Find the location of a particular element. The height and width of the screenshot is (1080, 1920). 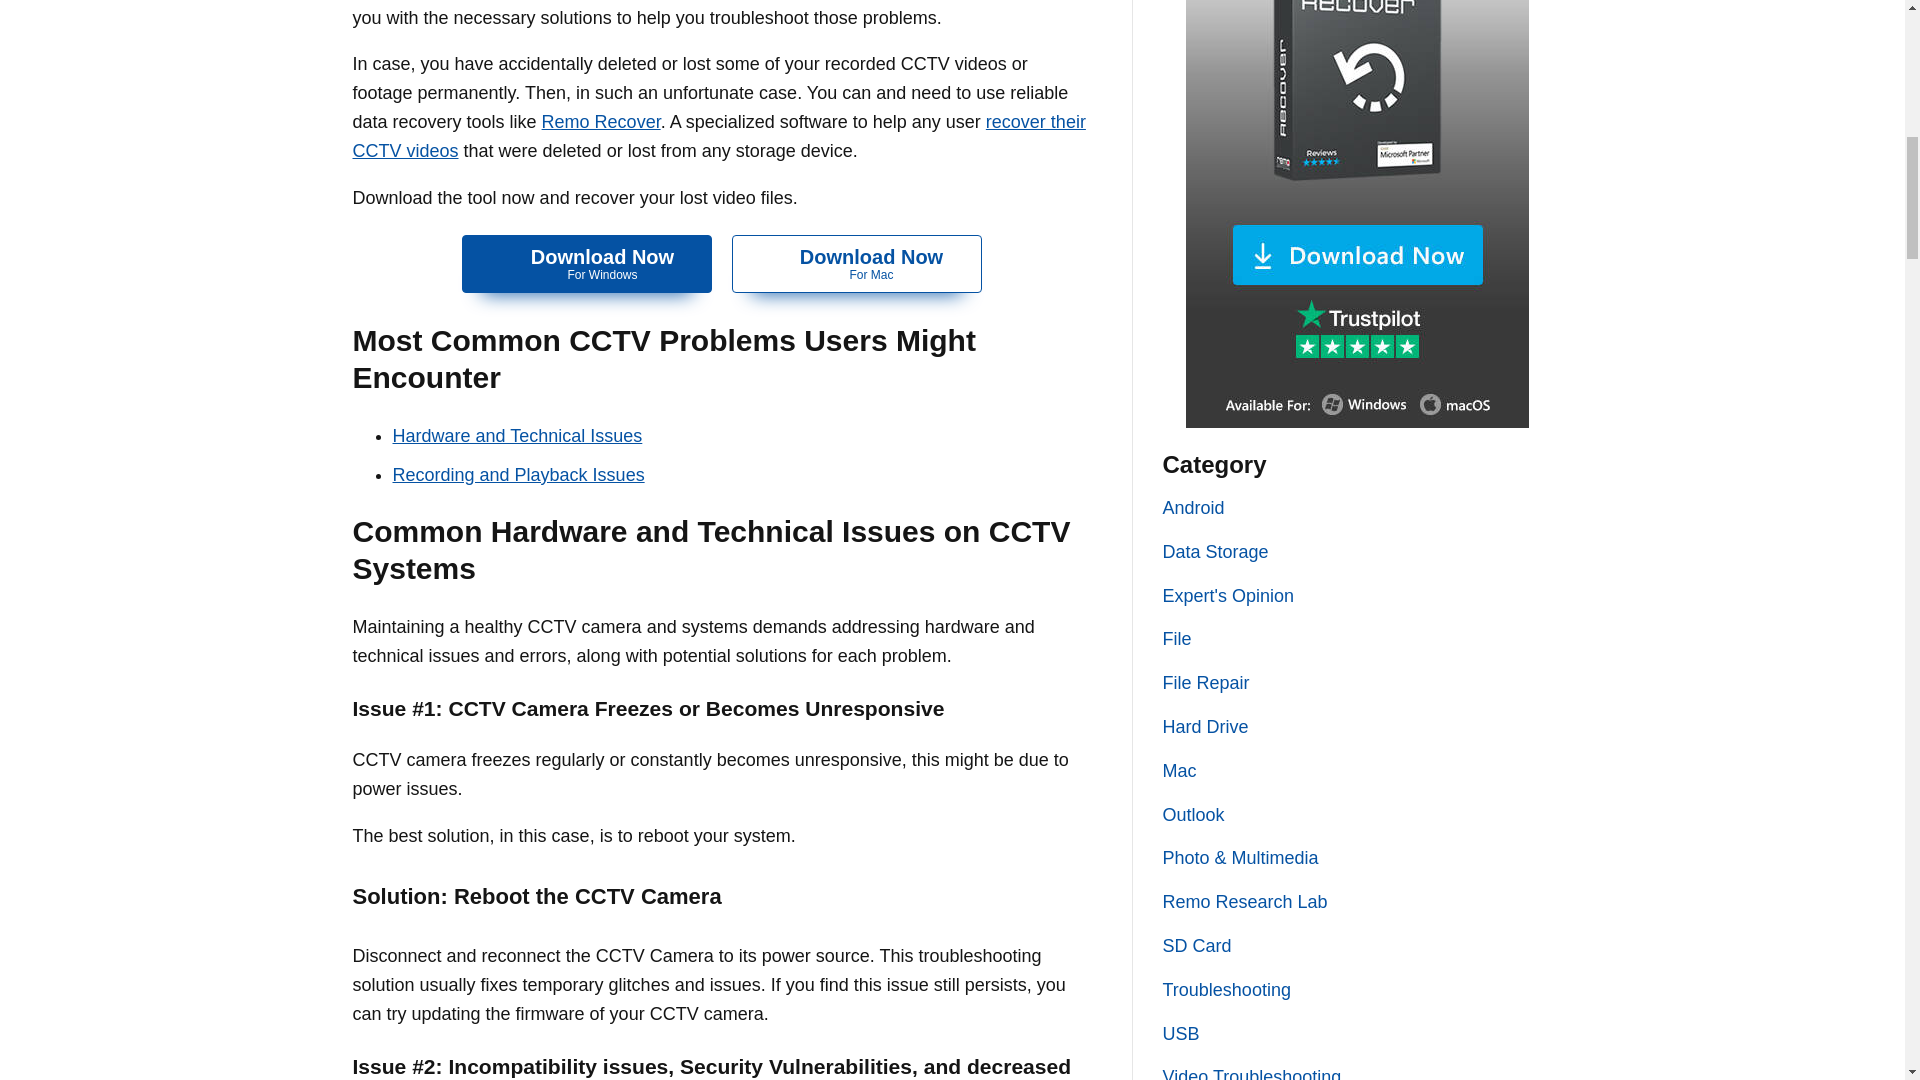

Recording and Playback Issues is located at coordinates (1196, 946).